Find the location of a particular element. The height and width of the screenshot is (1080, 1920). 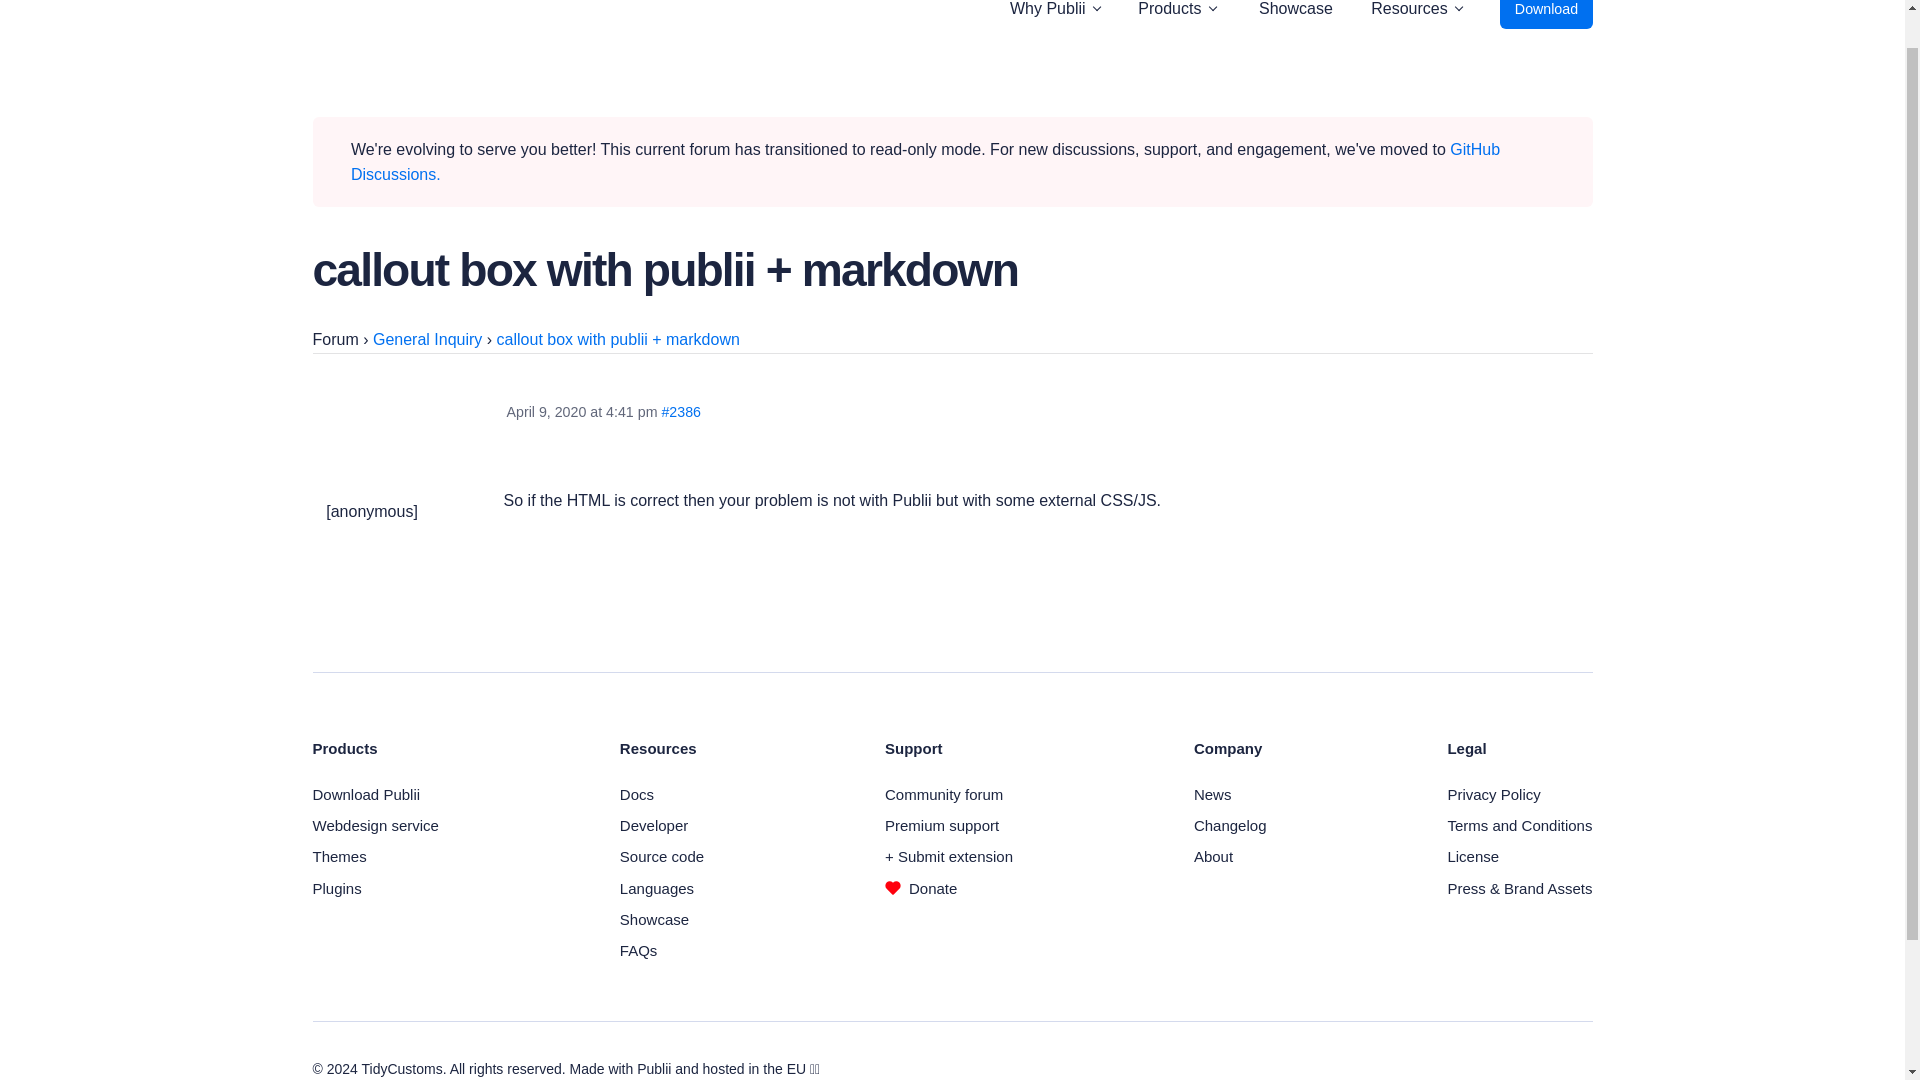

About is located at coordinates (1213, 856).